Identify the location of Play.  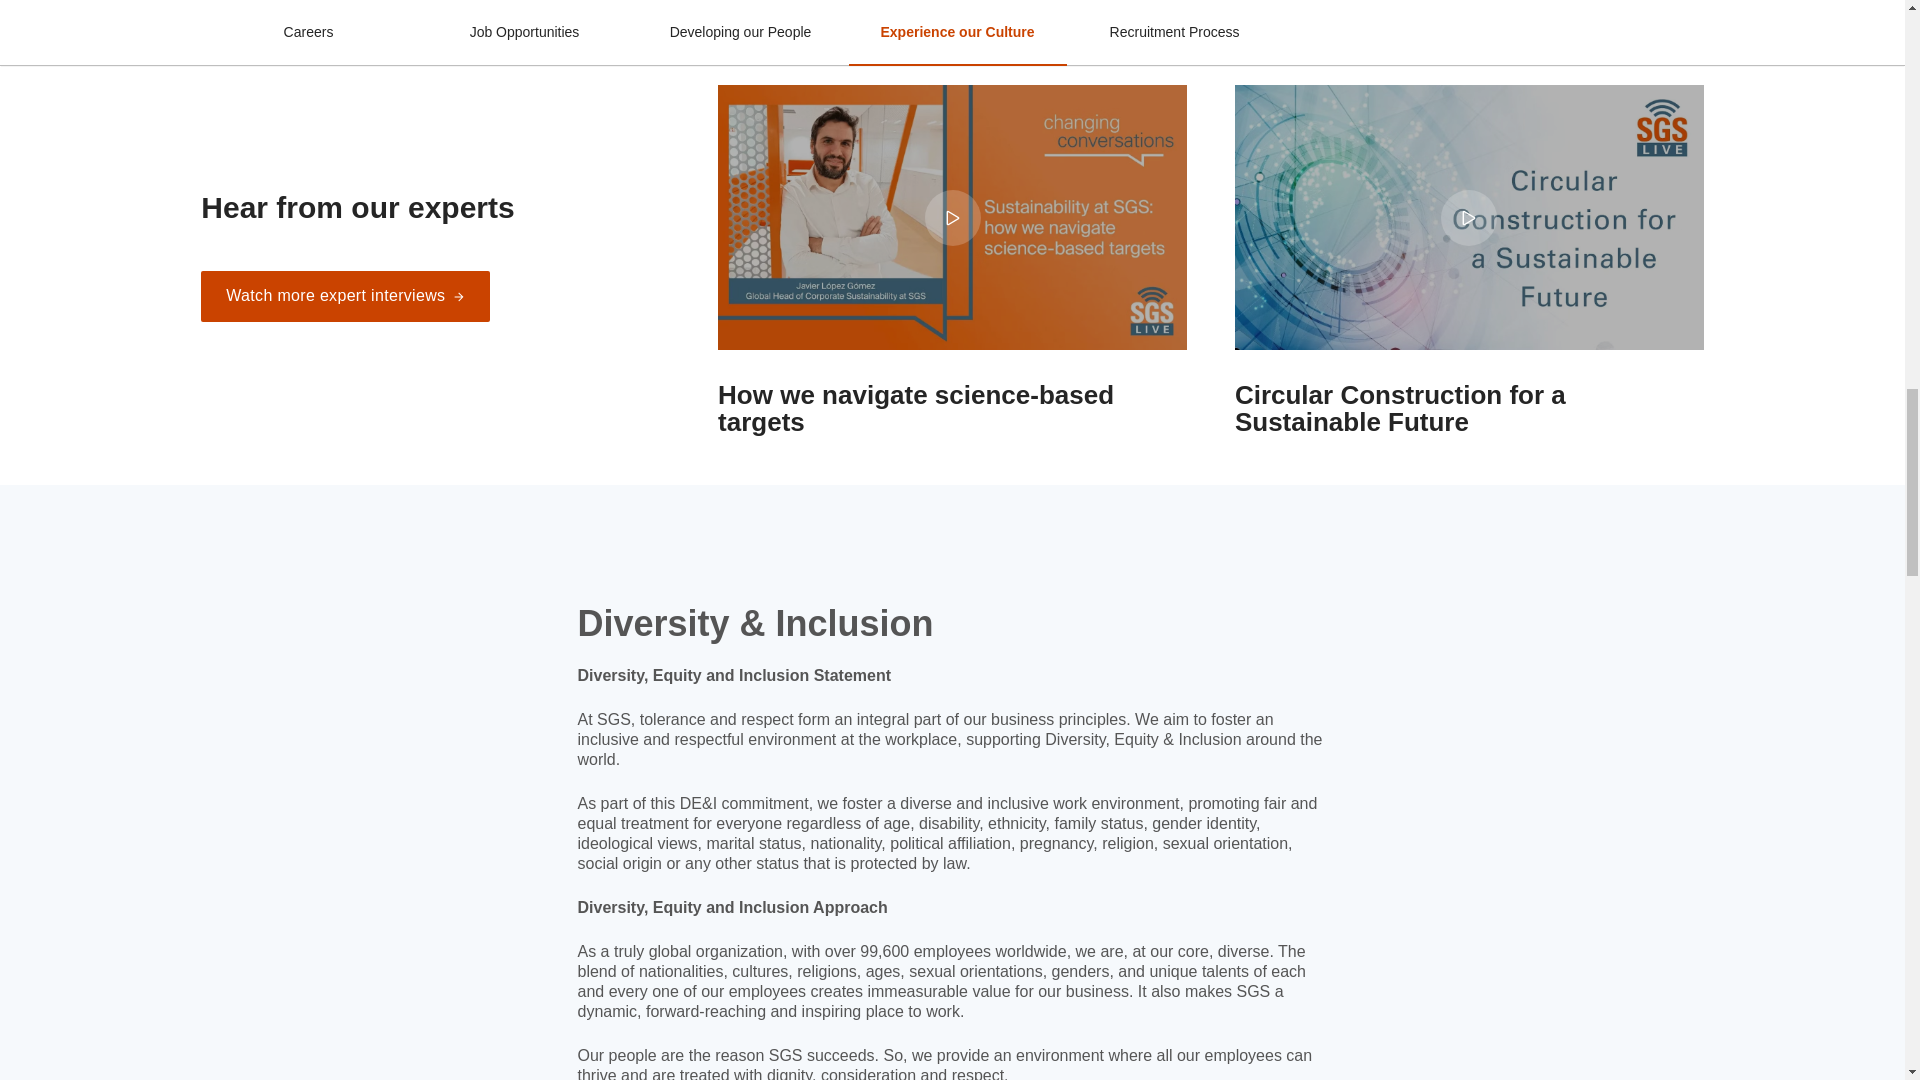
(952, 216).